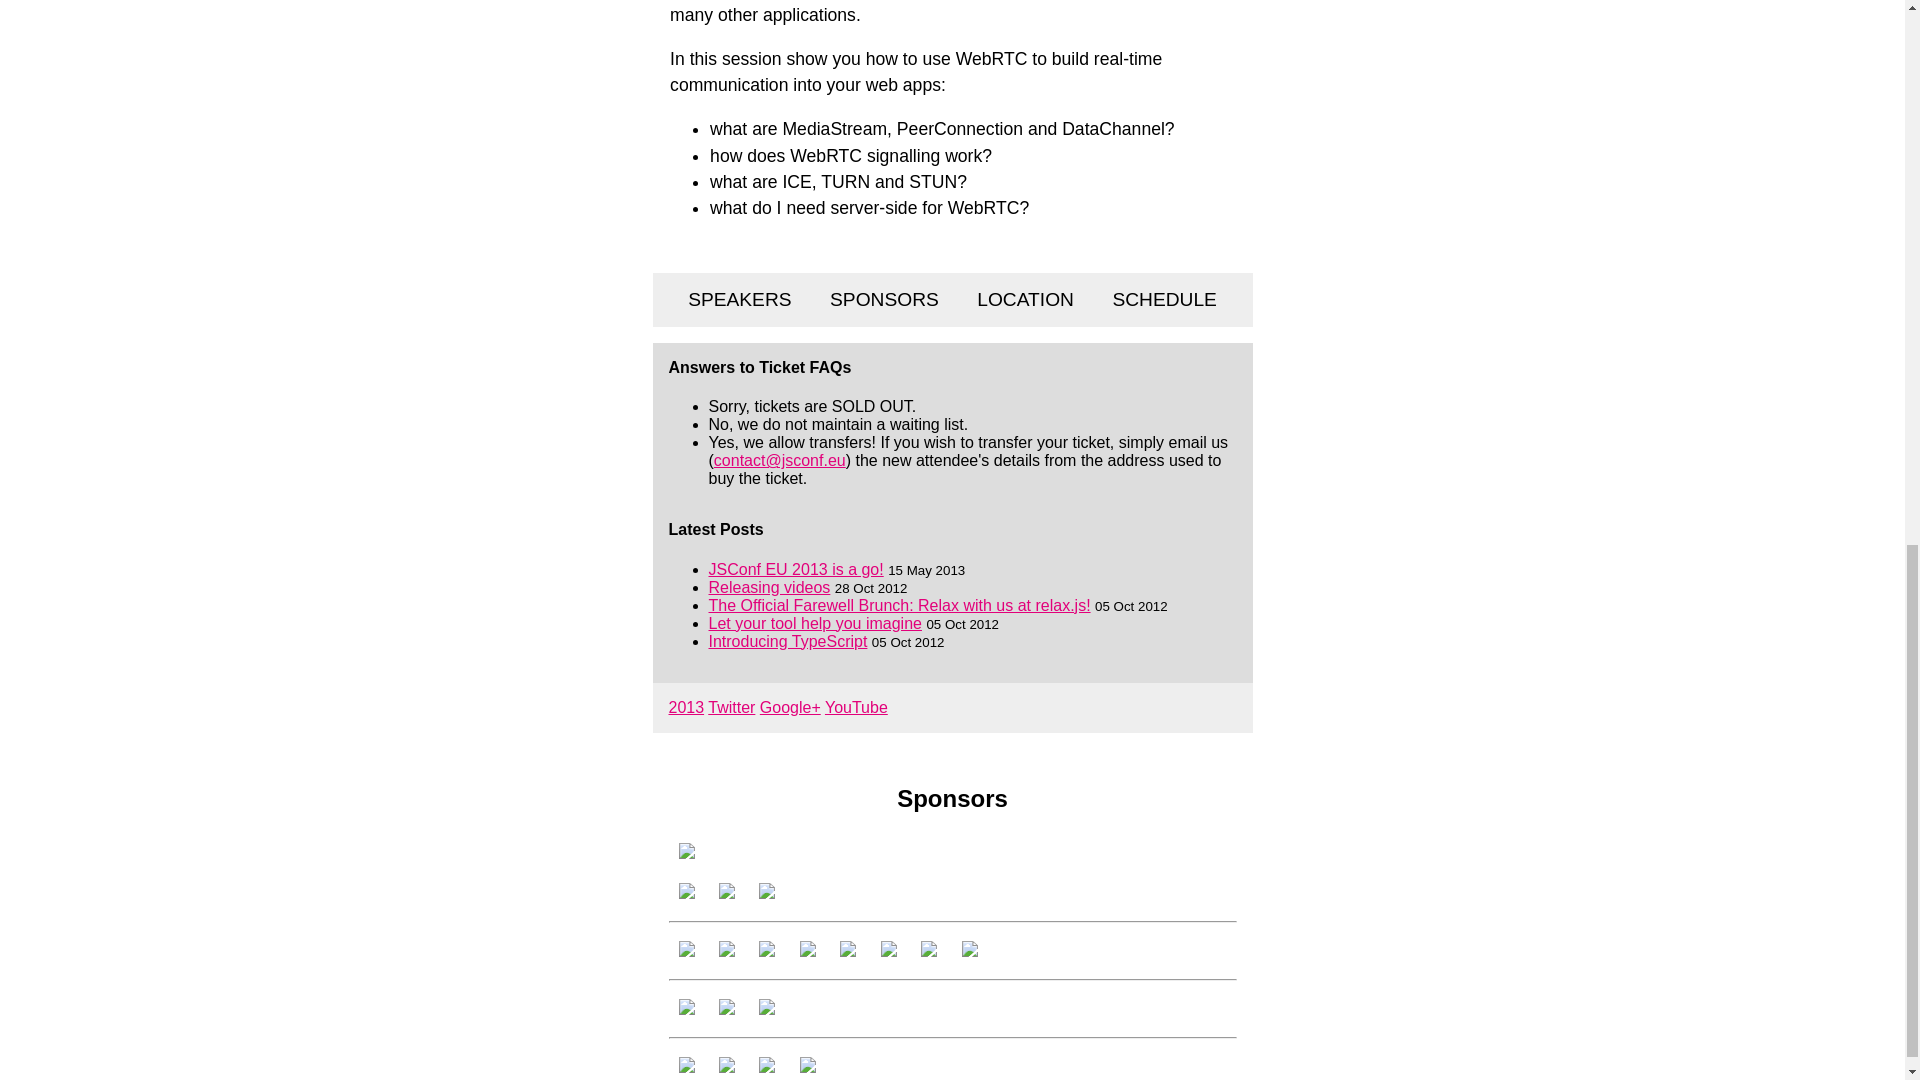 This screenshot has width=1920, height=1080. Describe the element at coordinates (686, 707) in the screenshot. I see `2013` at that location.